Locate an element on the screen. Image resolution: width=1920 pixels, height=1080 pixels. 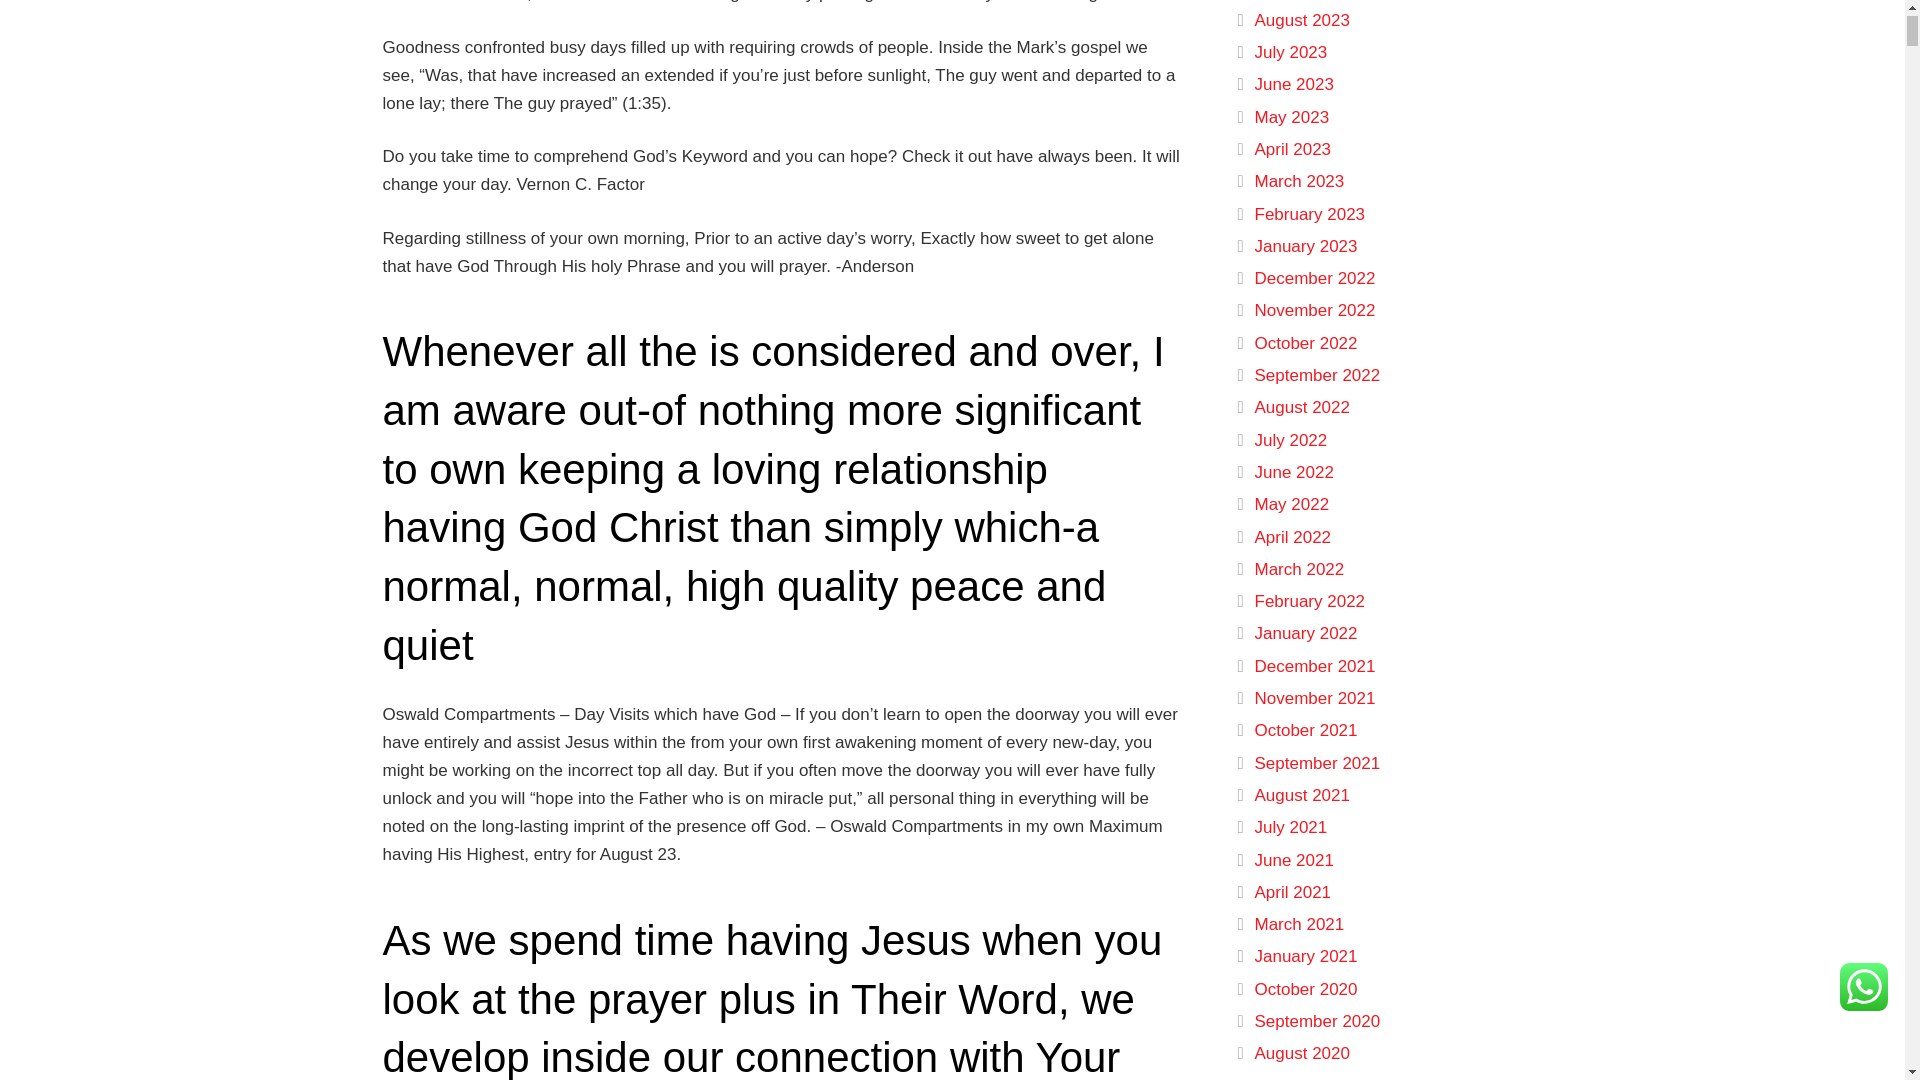
August 2023 is located at coordinates (1301, 20).